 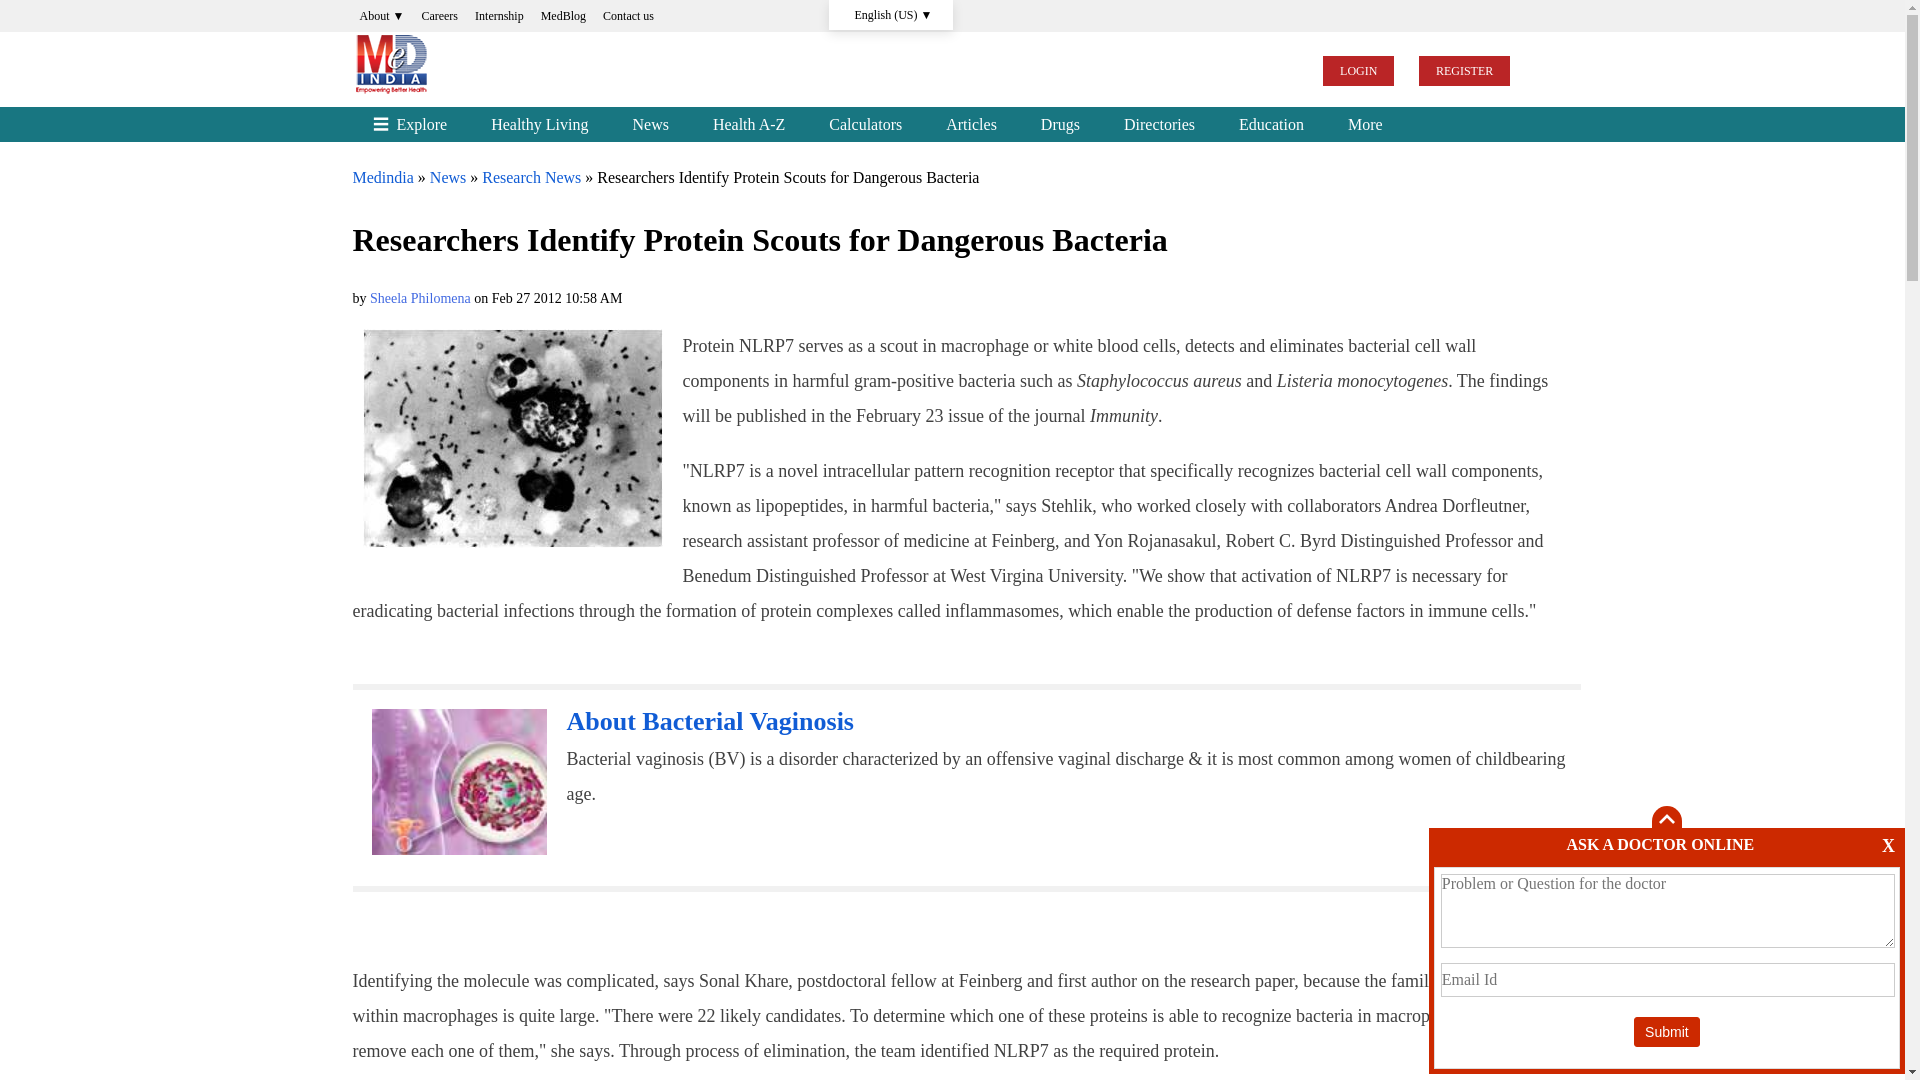 What do you see at coordinates (710, 721) in the screenshot?
I see `Internship` at bounding box center [710, 721].